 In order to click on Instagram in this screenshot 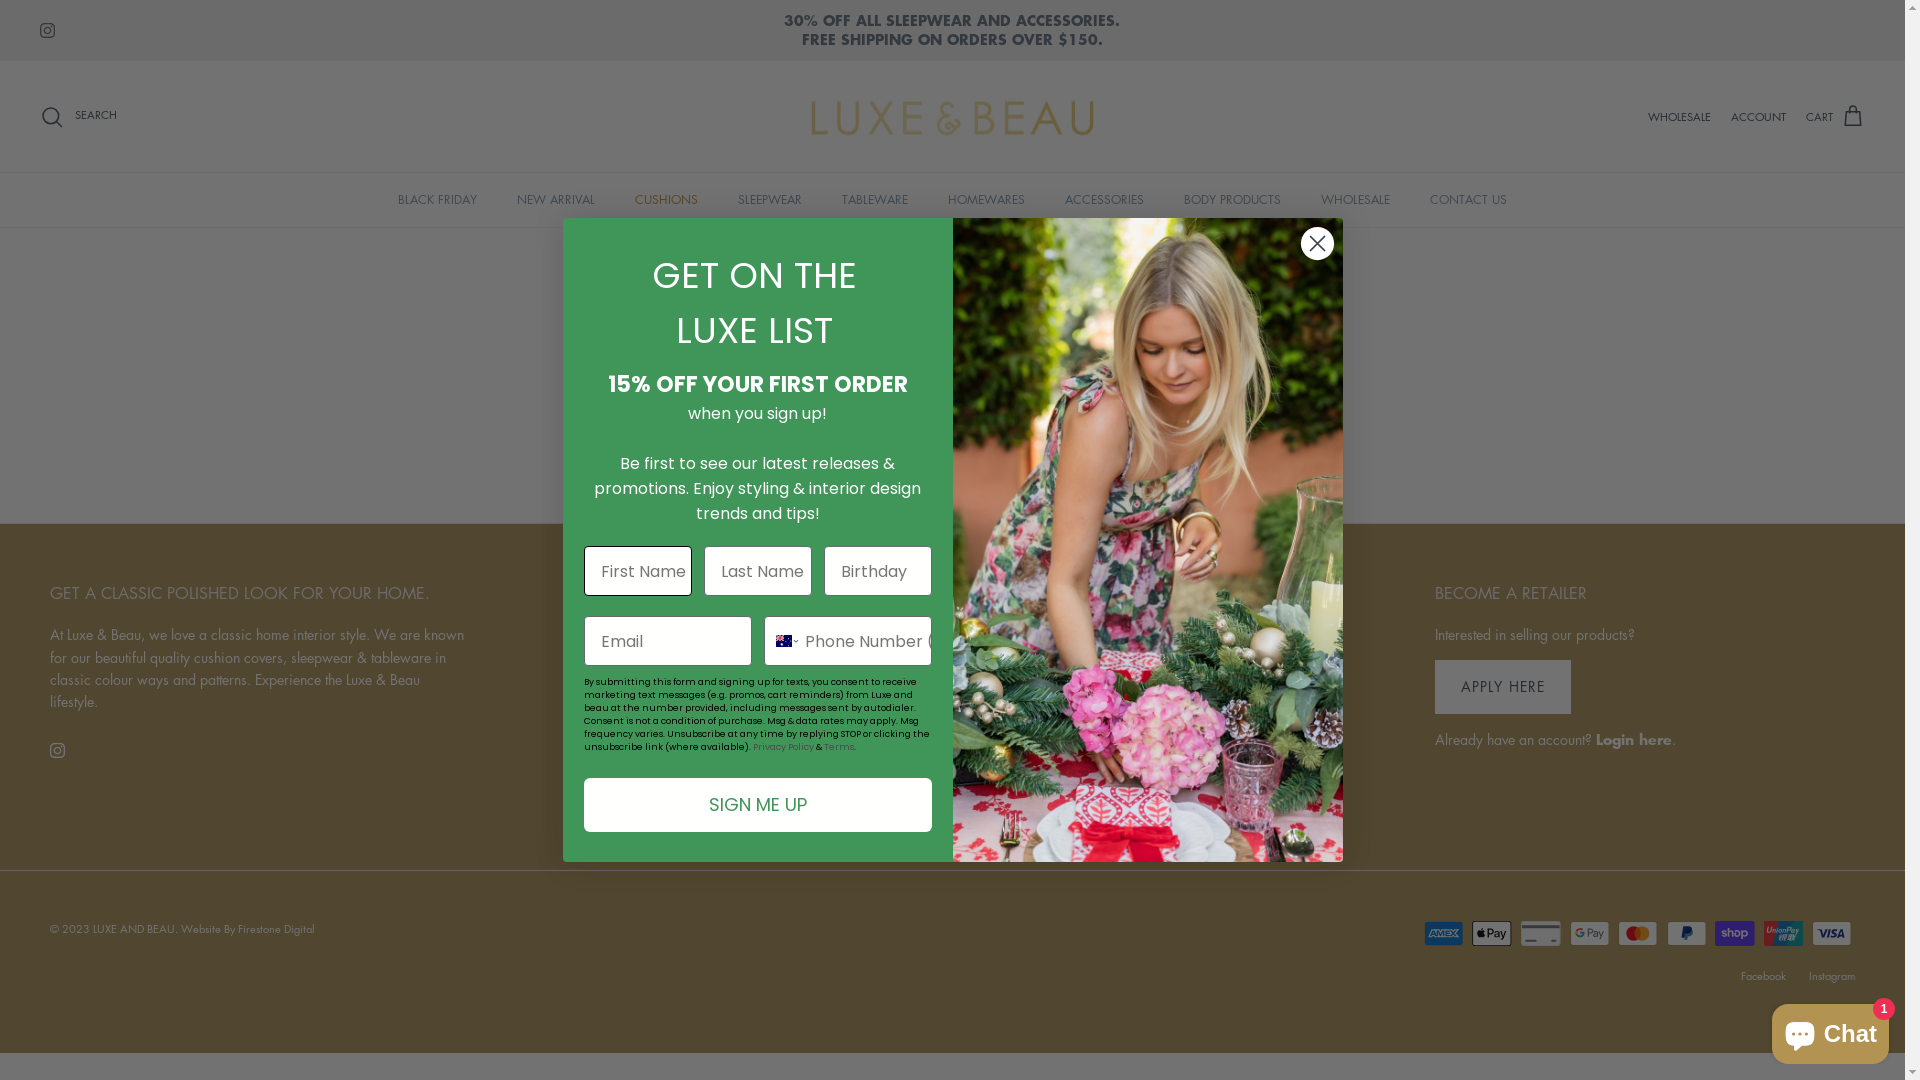, I will do `click(1832, 976)`.